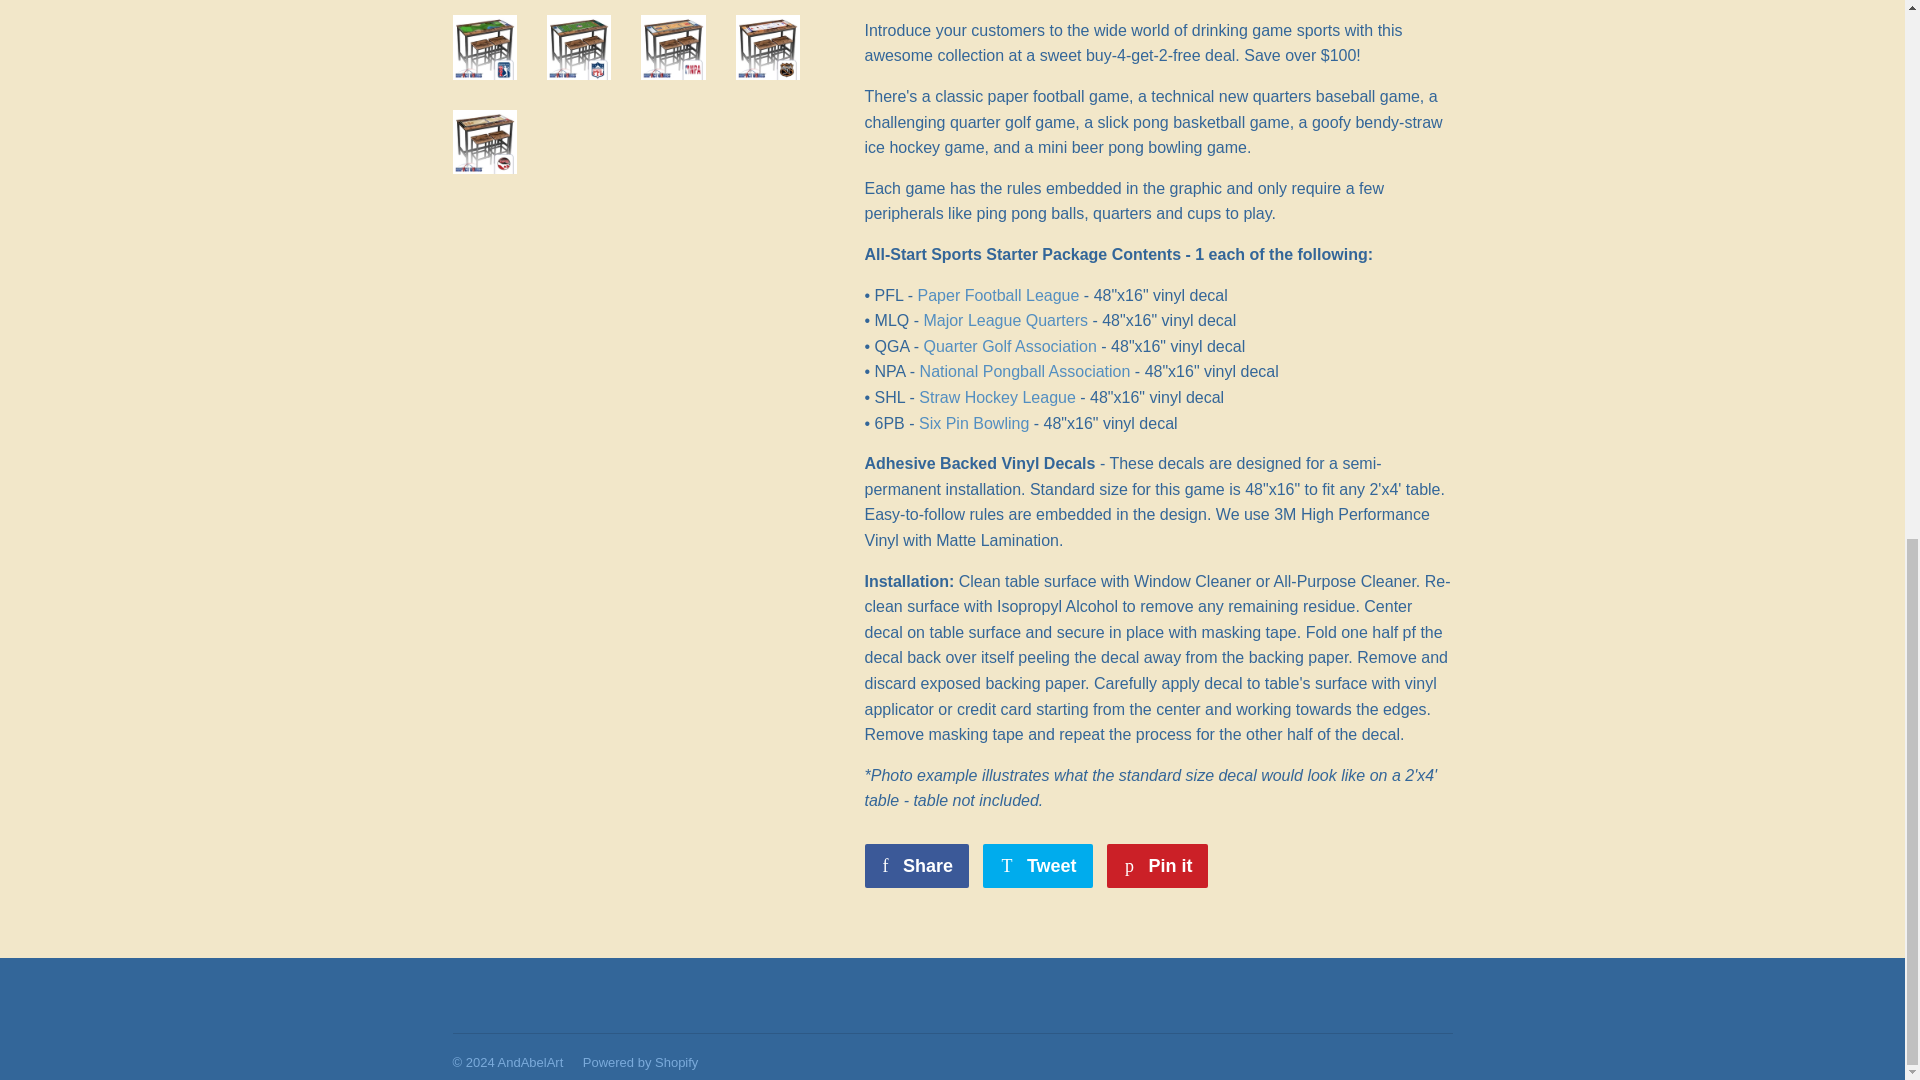 The height and width of the screenshot is (1080, 1920). What do you see at coordinates (1010, 346) in the screenshot?
I see `Quarter Golf Association` at bounding box center [1010, 346].